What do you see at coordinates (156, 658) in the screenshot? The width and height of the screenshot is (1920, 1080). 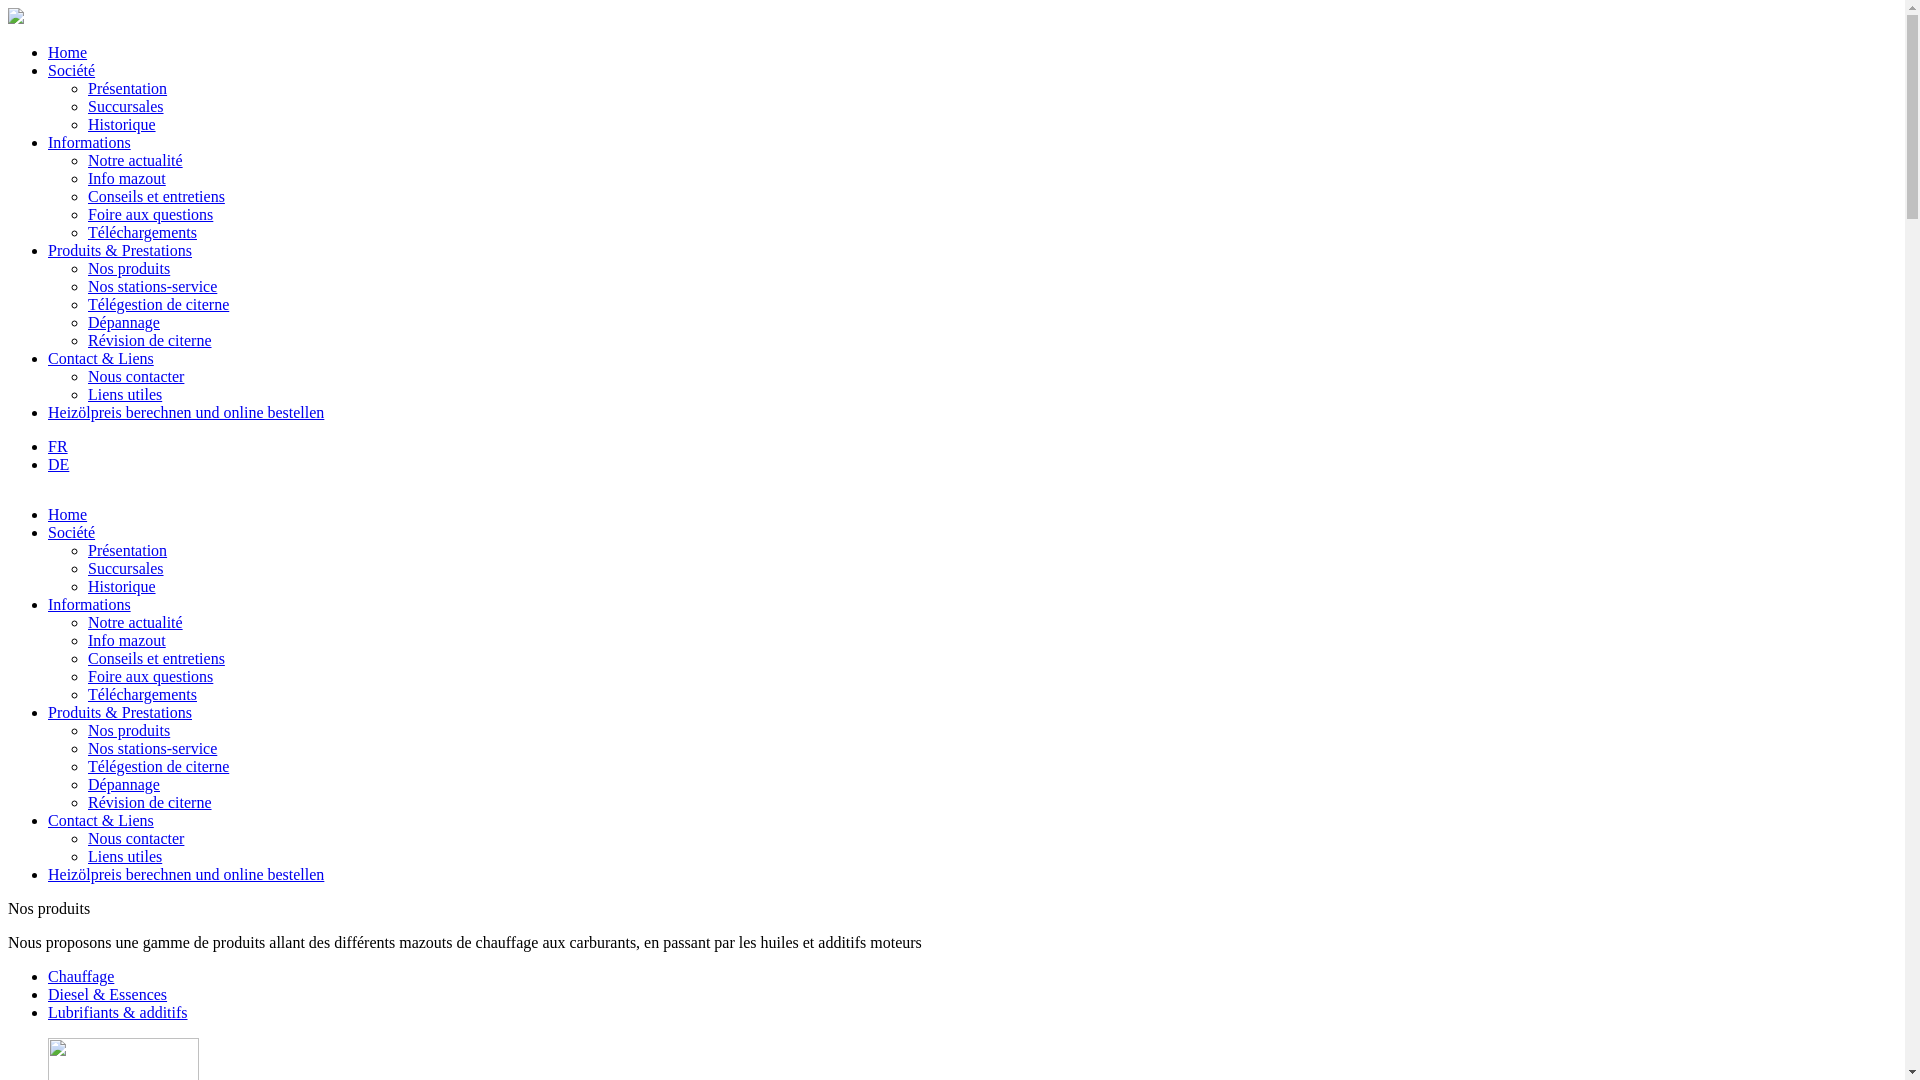 I see `Conseils et entretiens` at bounding box center [156, 658].